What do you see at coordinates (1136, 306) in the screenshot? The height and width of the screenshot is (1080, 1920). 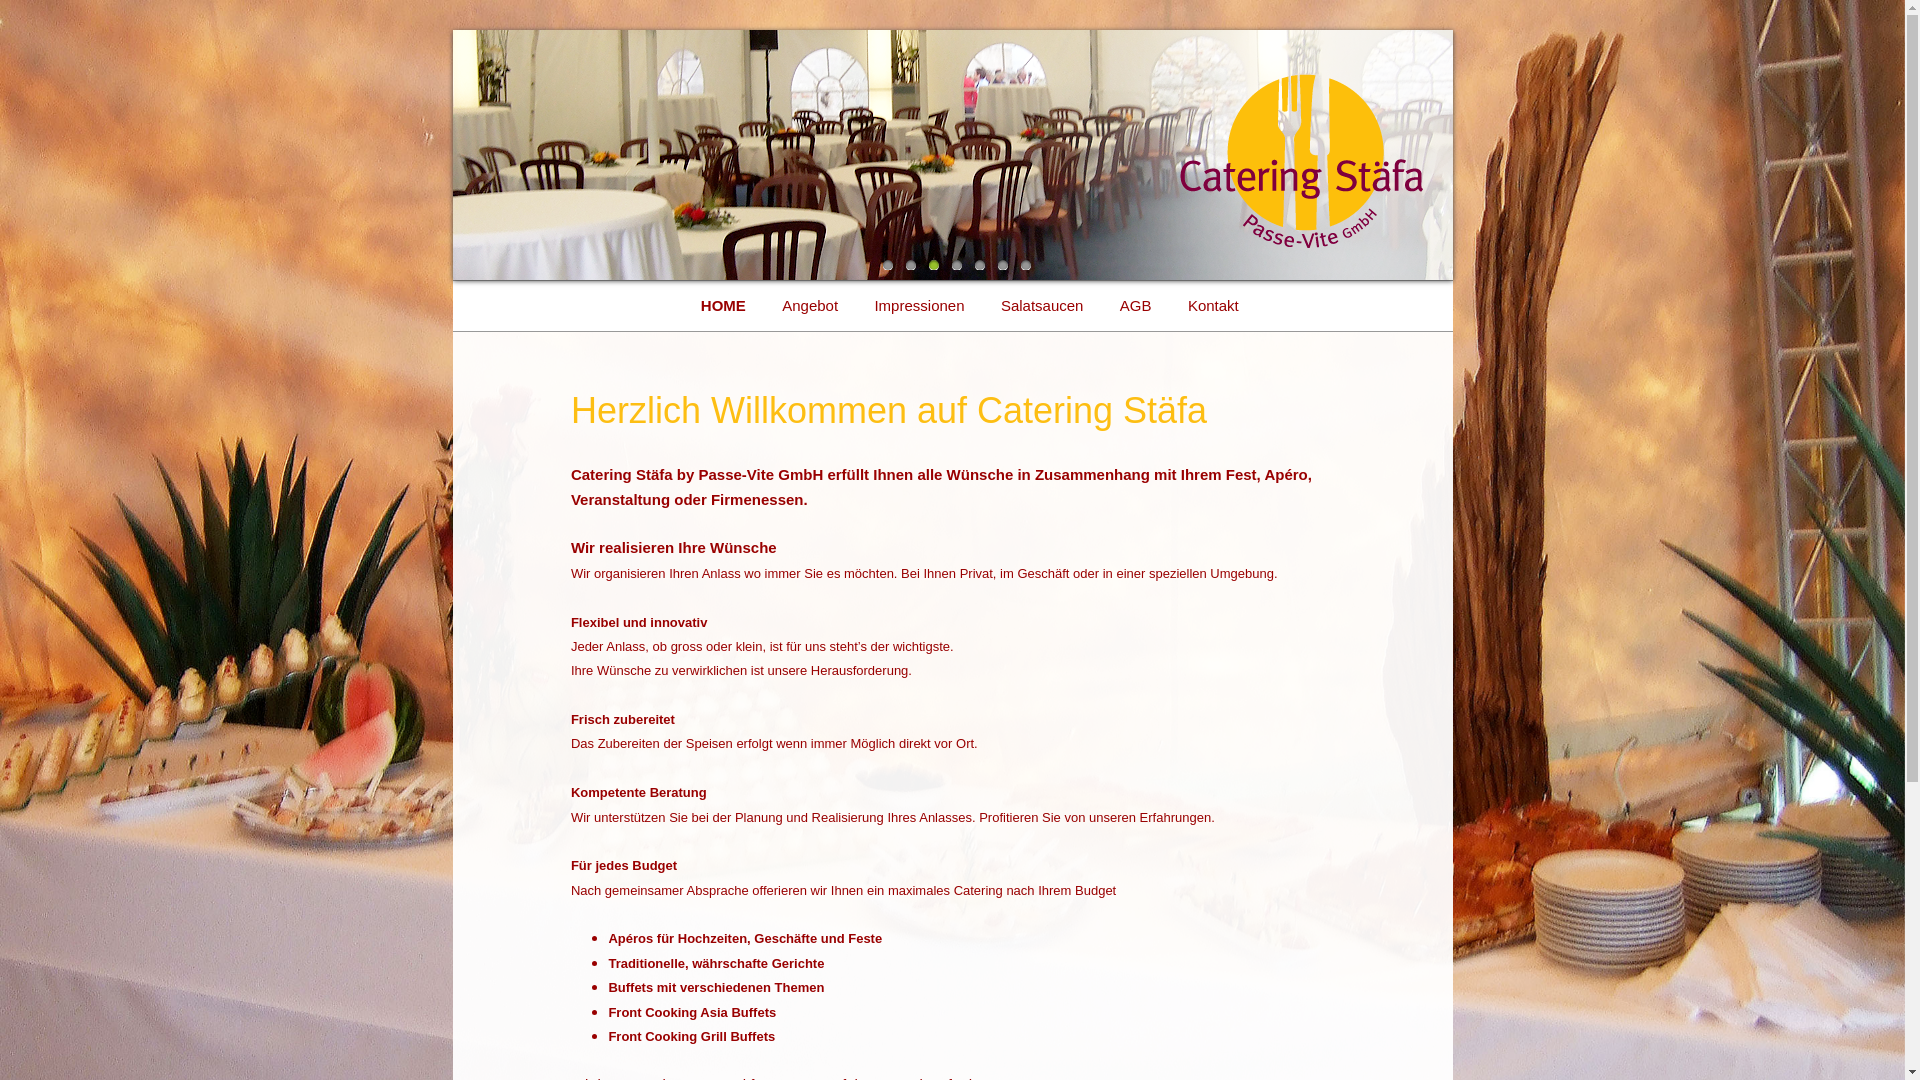 I see `AGB` at bounding box center [1136, 306].